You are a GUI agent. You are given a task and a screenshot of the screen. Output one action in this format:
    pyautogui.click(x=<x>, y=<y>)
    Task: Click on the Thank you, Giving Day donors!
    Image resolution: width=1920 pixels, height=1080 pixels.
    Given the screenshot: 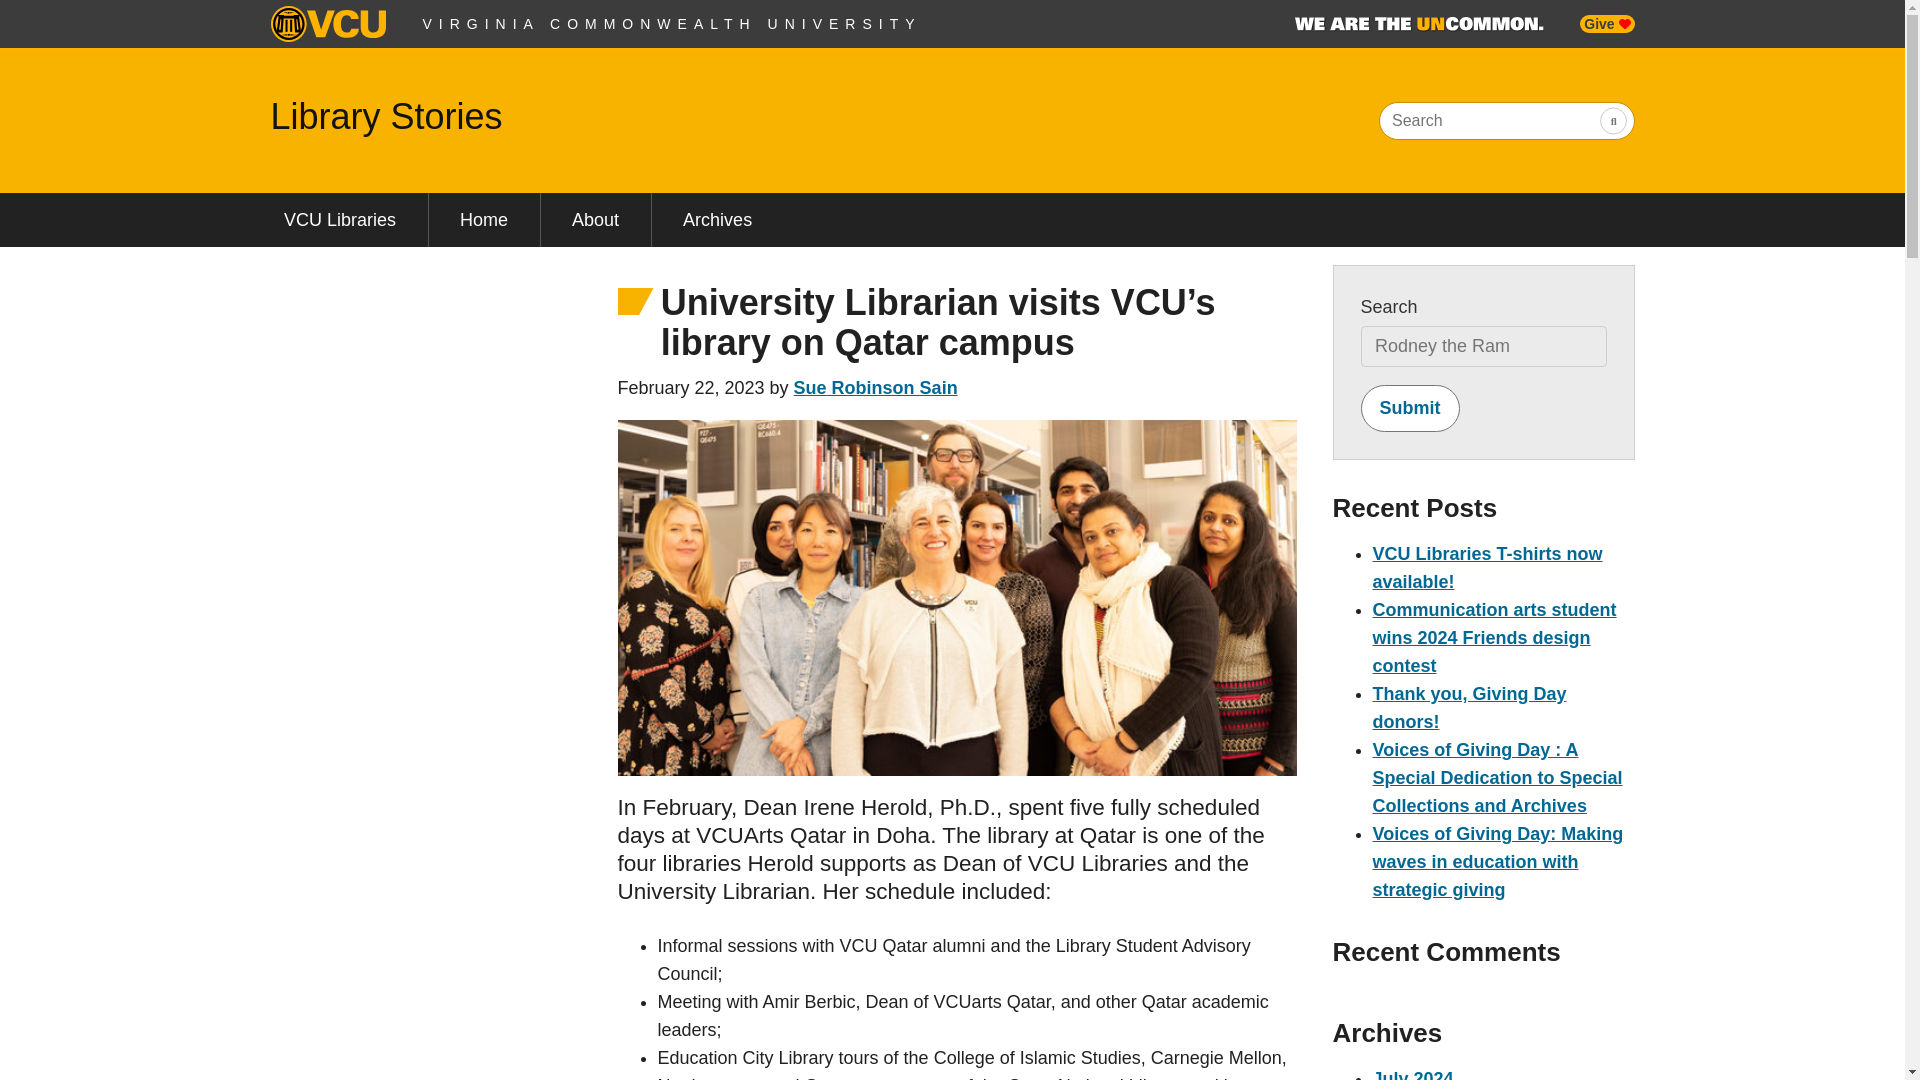 What is the action you would take?
    pyautogui.click(x=1469, y=708)
    